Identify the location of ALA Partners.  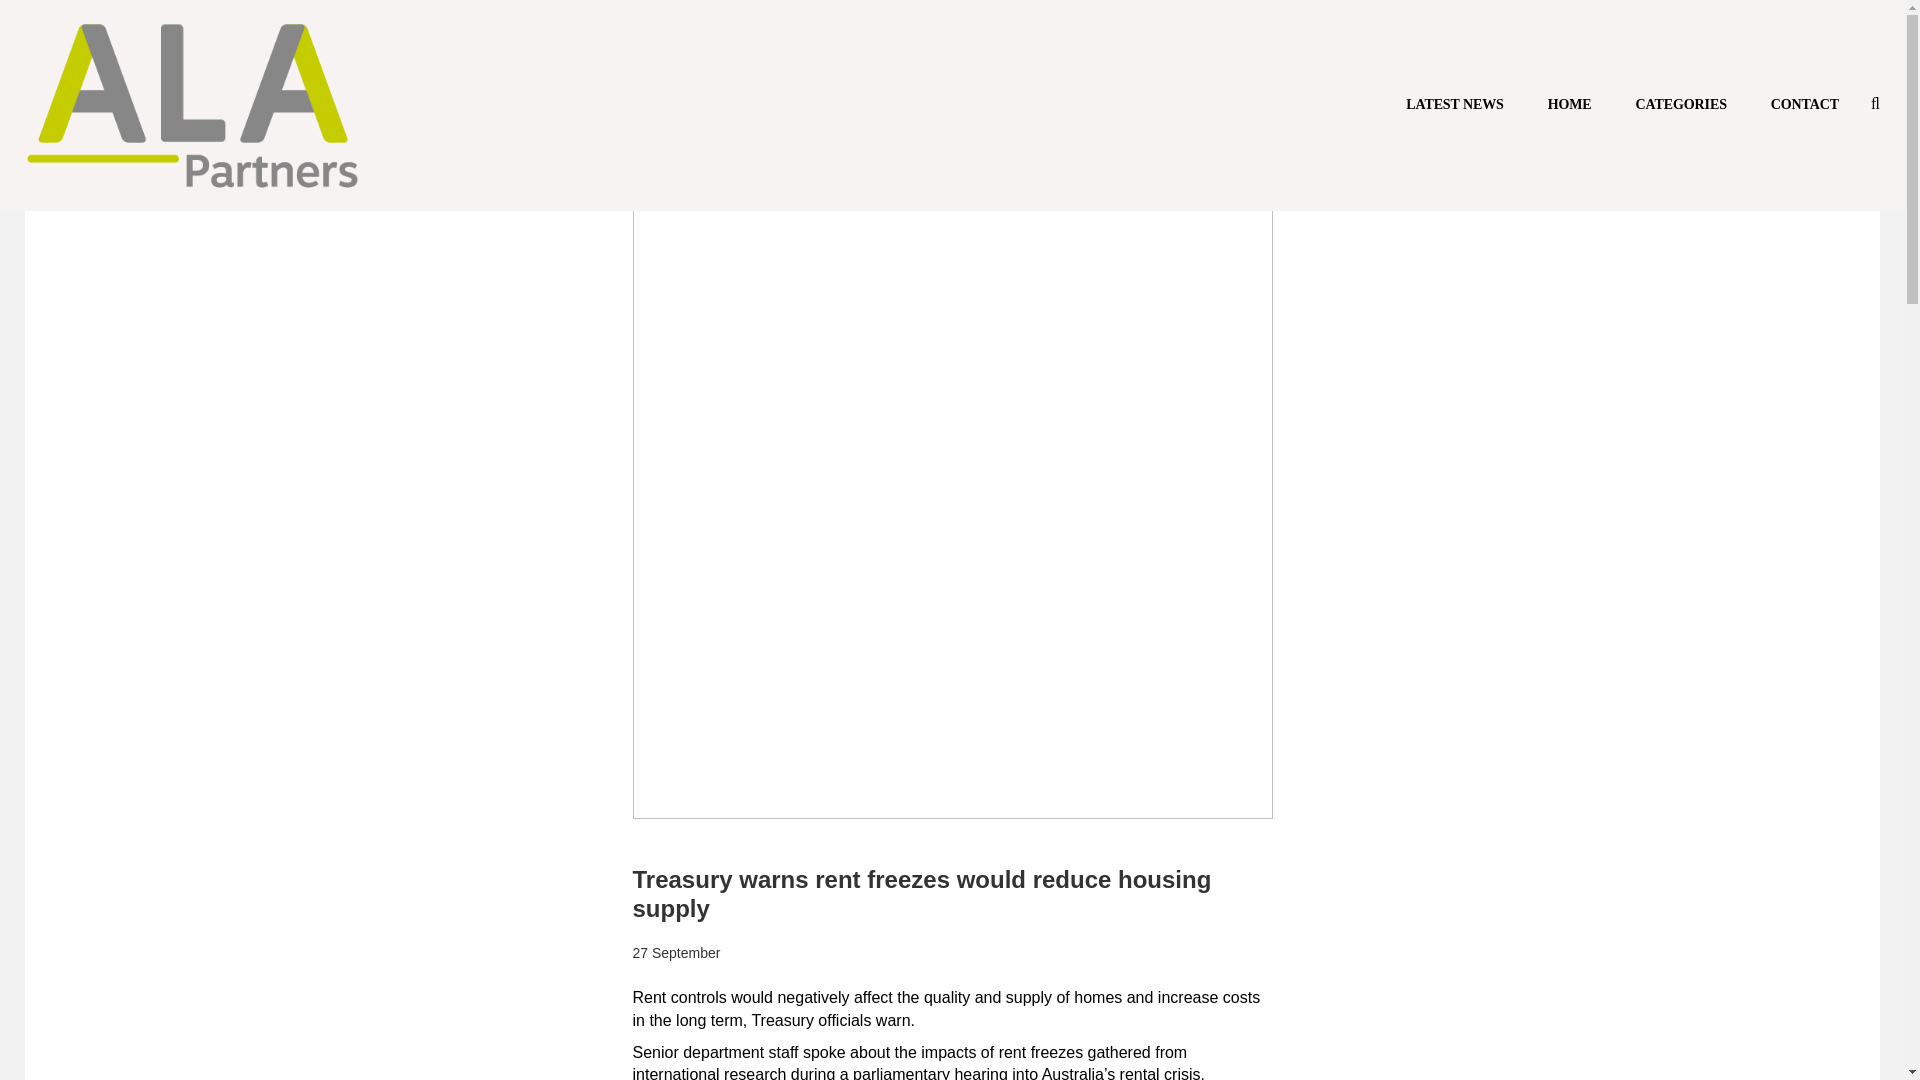
(192, 106).